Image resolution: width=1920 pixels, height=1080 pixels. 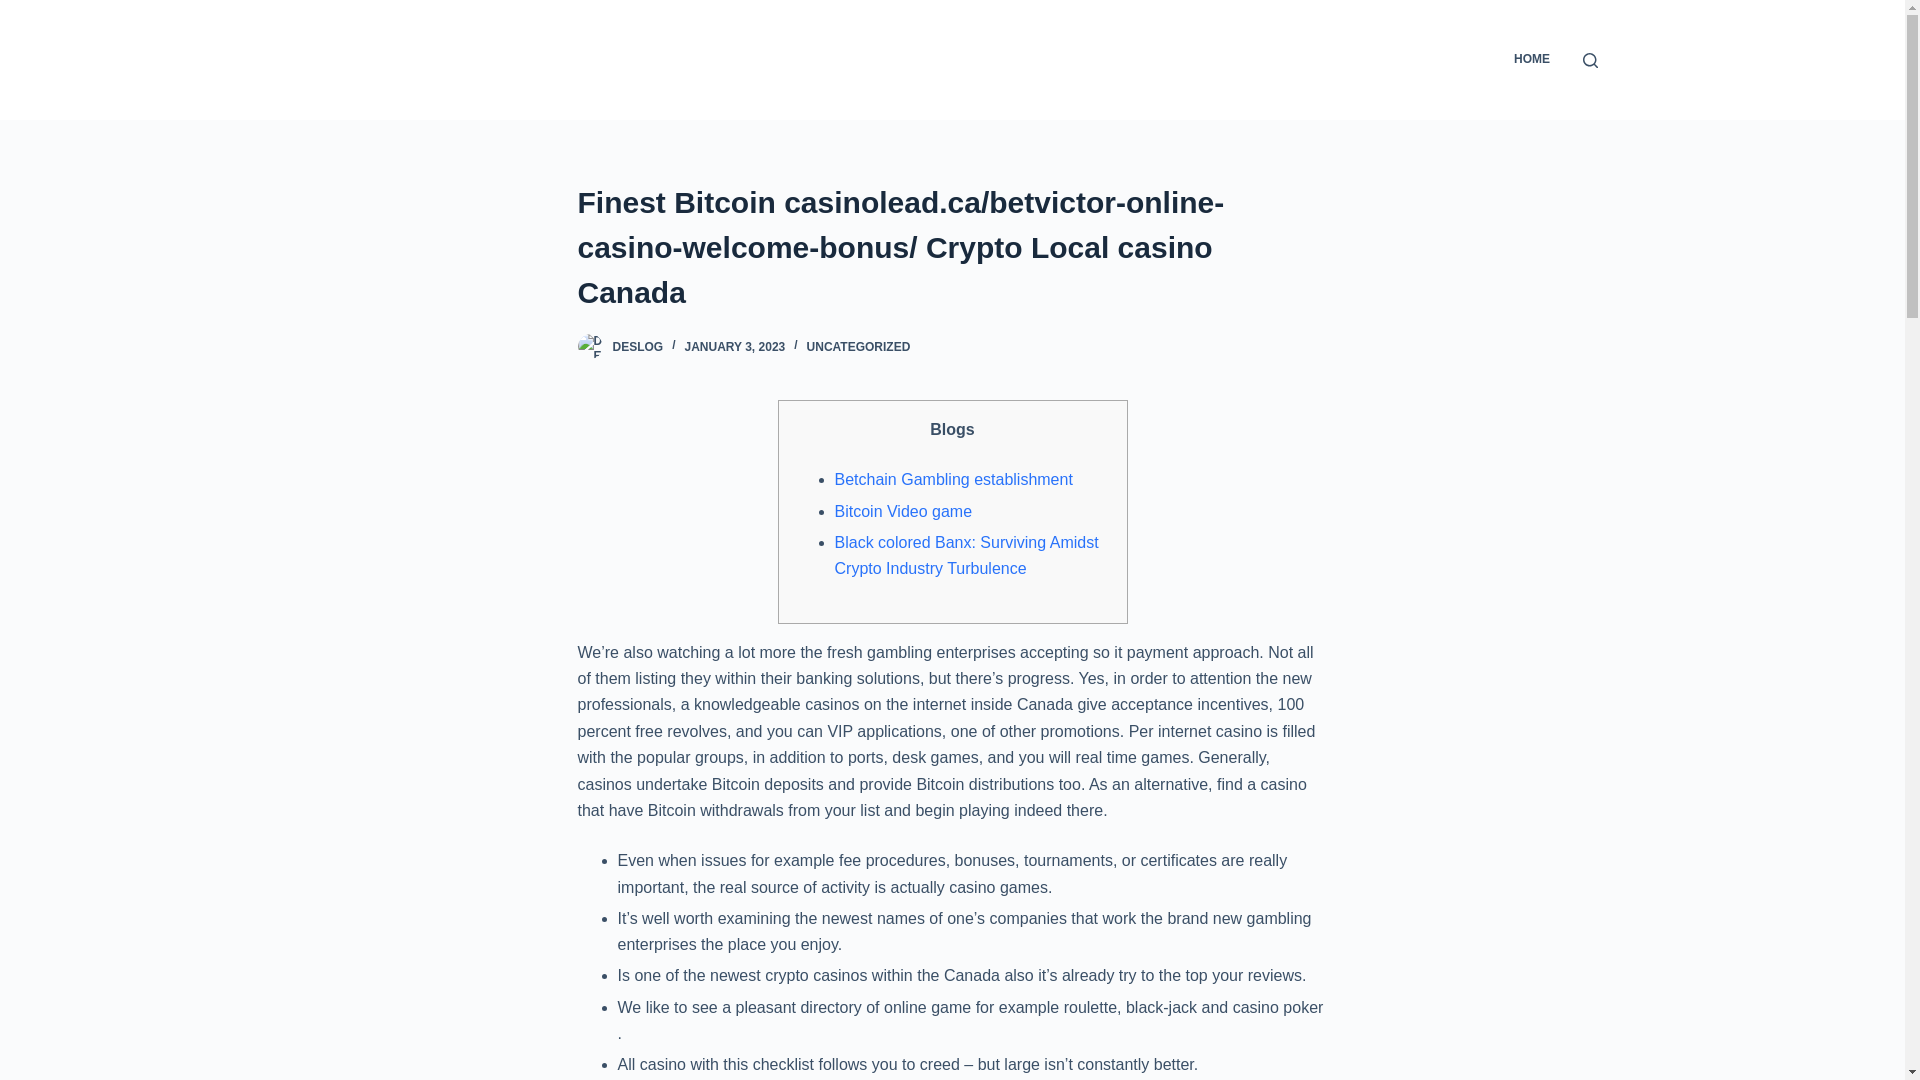 I want to click on Posts by DESLOG, so click(x=637, y=347).